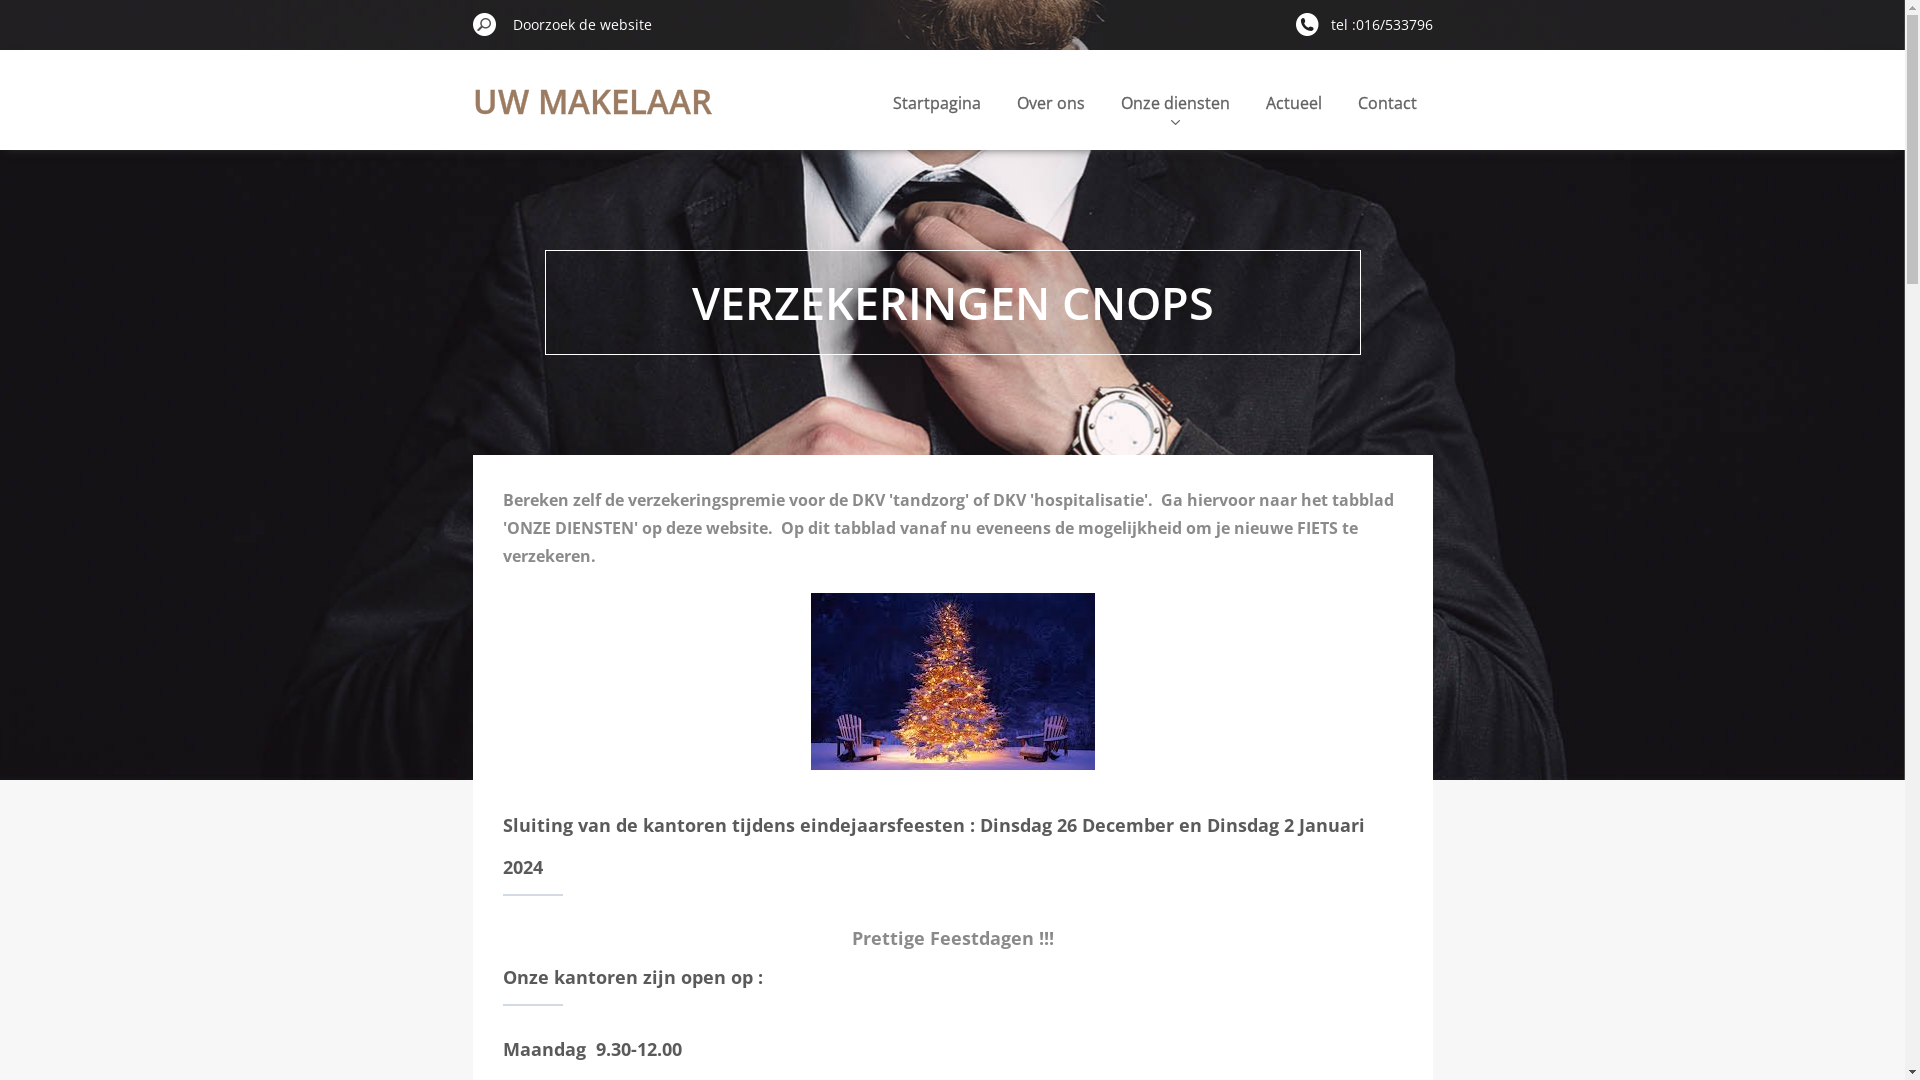 The height and width of the screenshot is (1080, 1920). Describe the element at coordinates (1294, 100) in the screenshot. I see `Actueel` at that location.